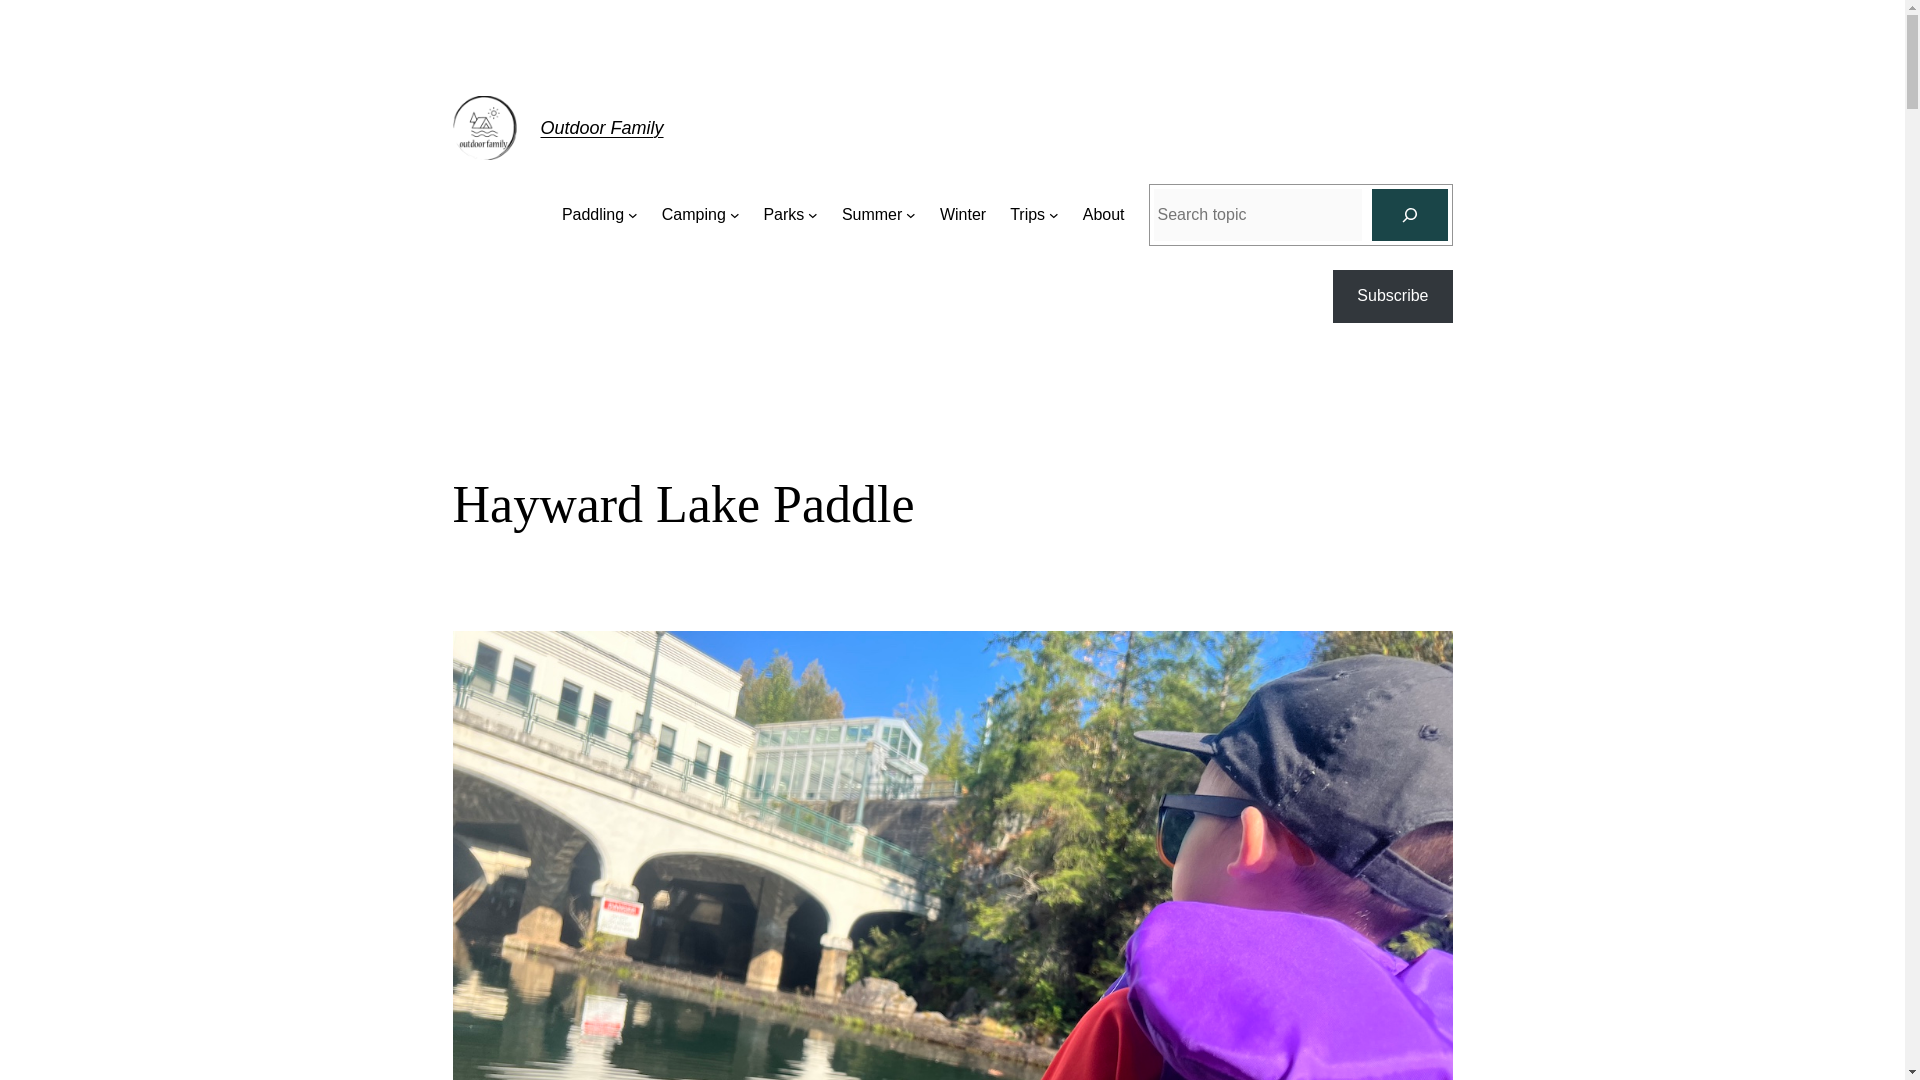 This screenshot has height=1080, width=1920. Describe the element at coordinates (593, 214) in the screenshot. I see `Paddling` at that location.